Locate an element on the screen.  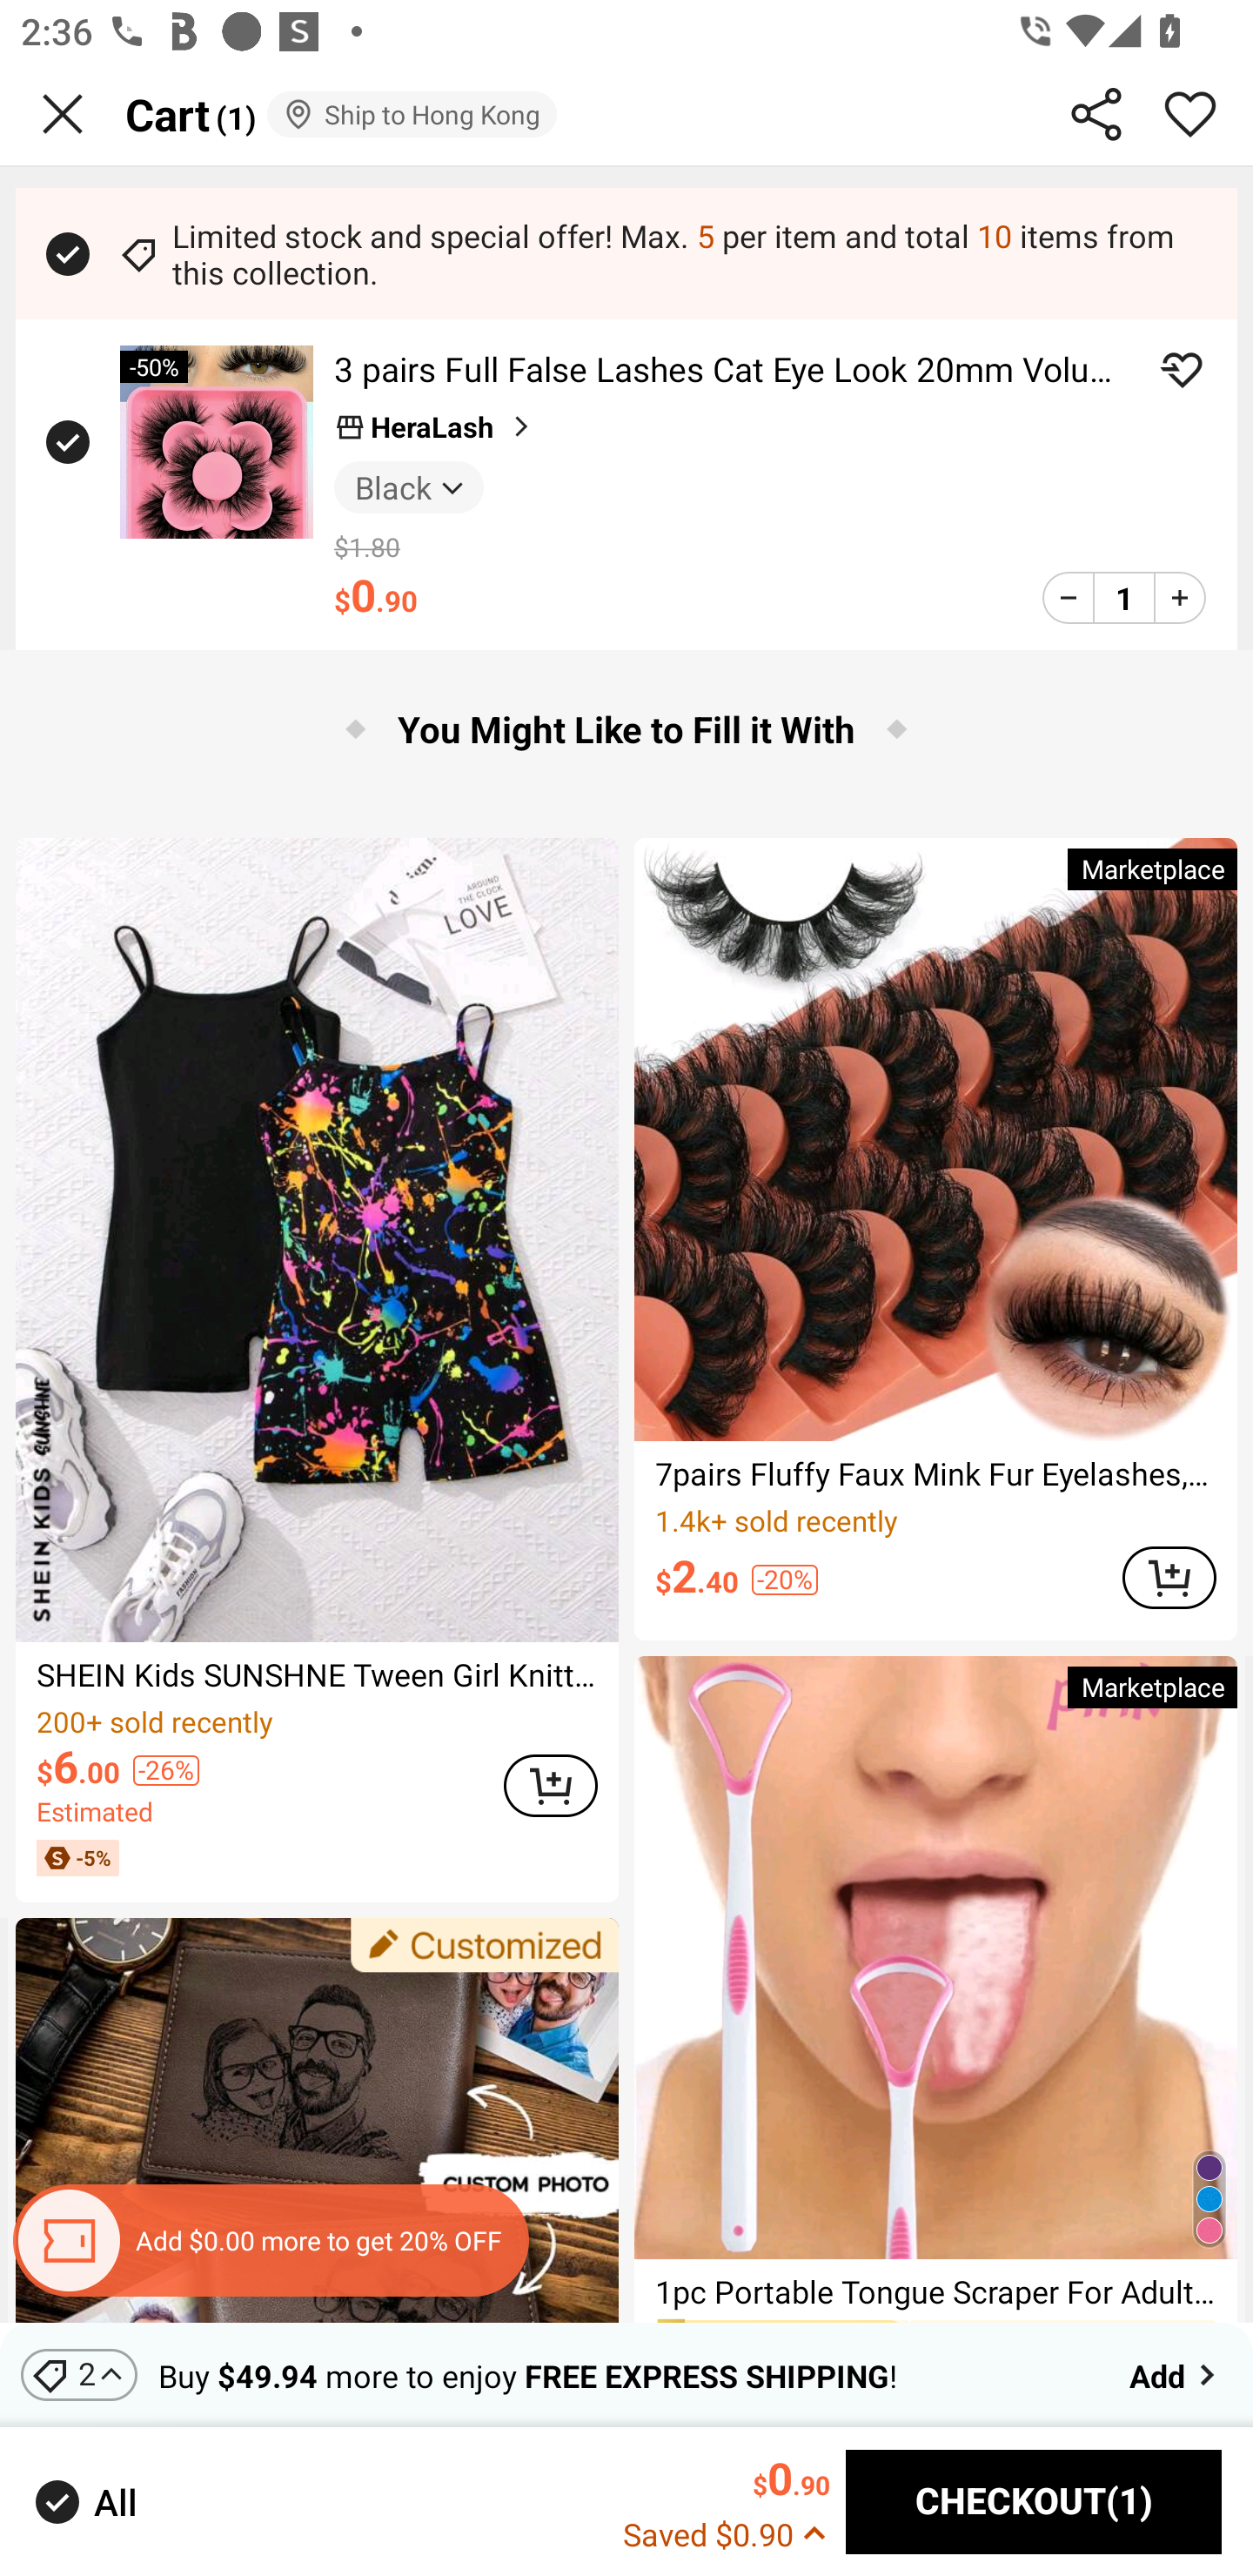
Add is located at coordinates (1175, 2374).